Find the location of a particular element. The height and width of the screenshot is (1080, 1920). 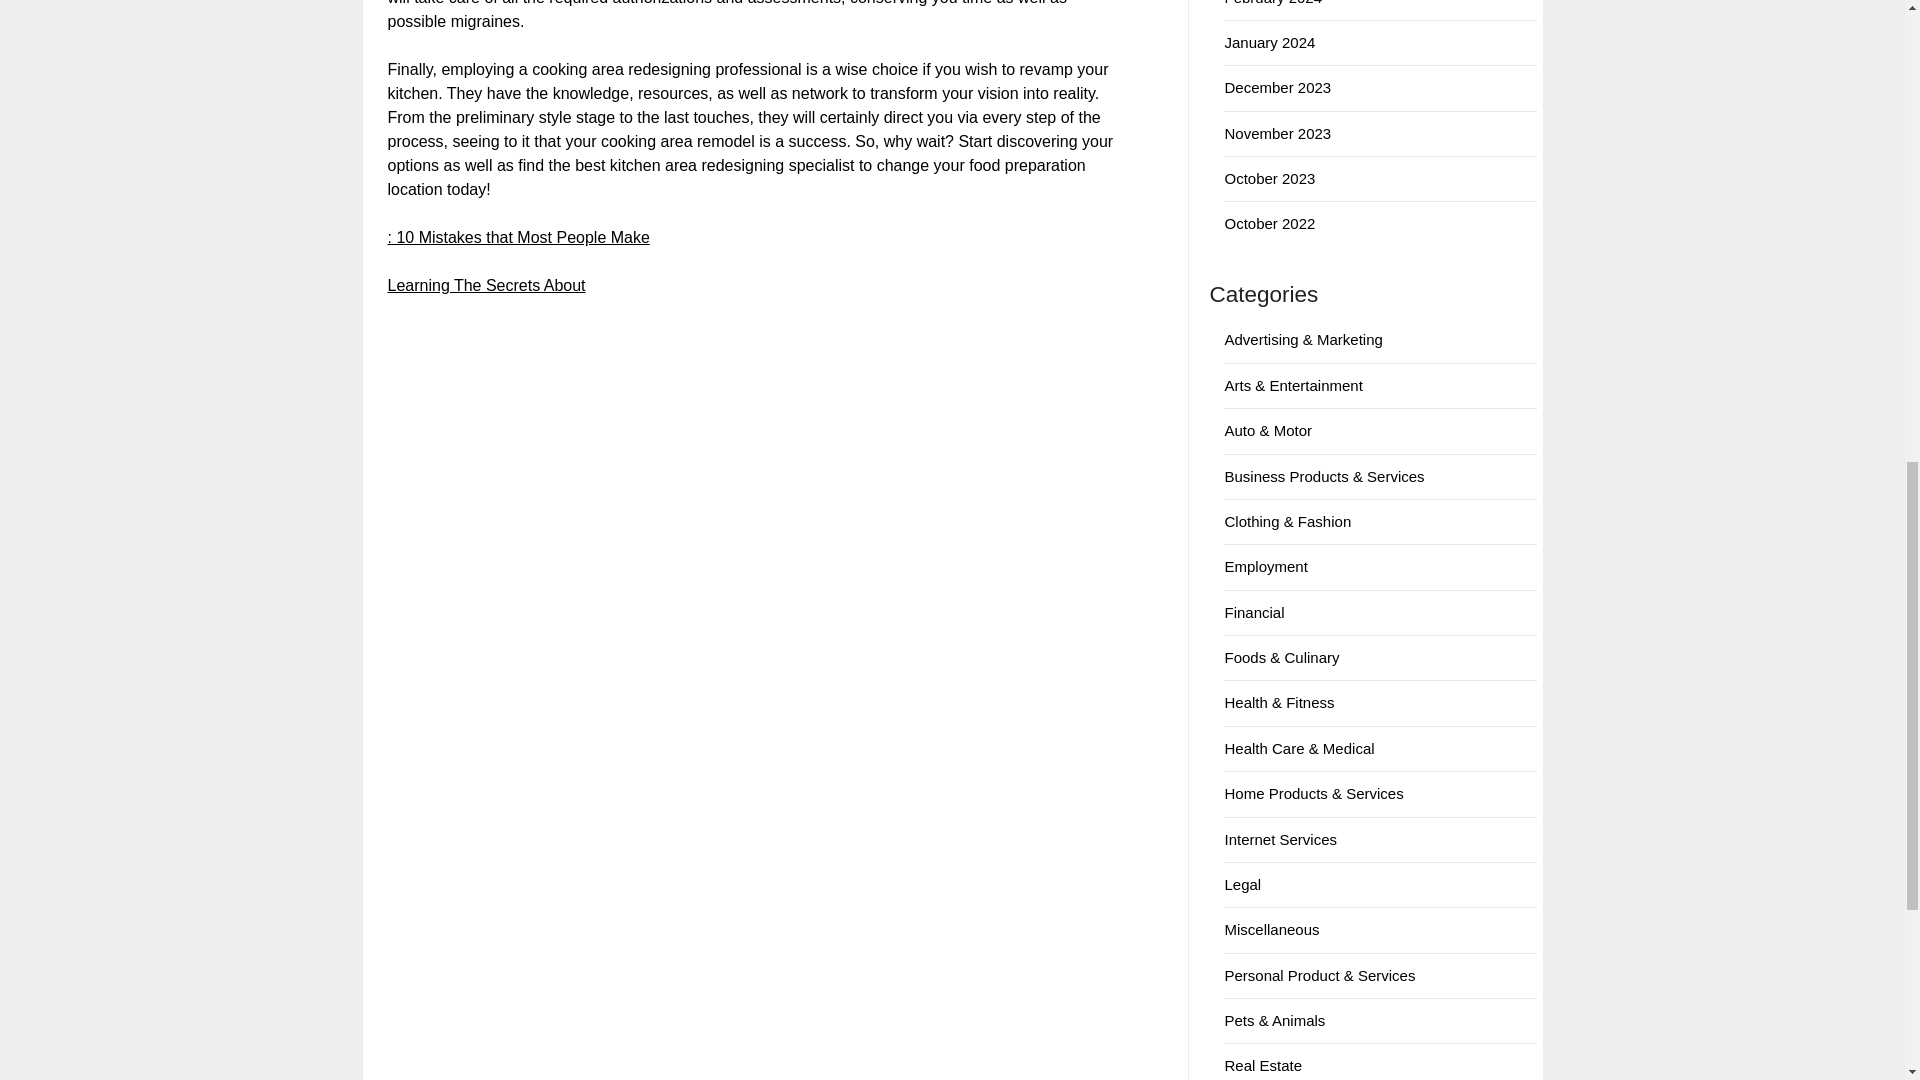

October 2023 is located at coordinates (1270, 178).